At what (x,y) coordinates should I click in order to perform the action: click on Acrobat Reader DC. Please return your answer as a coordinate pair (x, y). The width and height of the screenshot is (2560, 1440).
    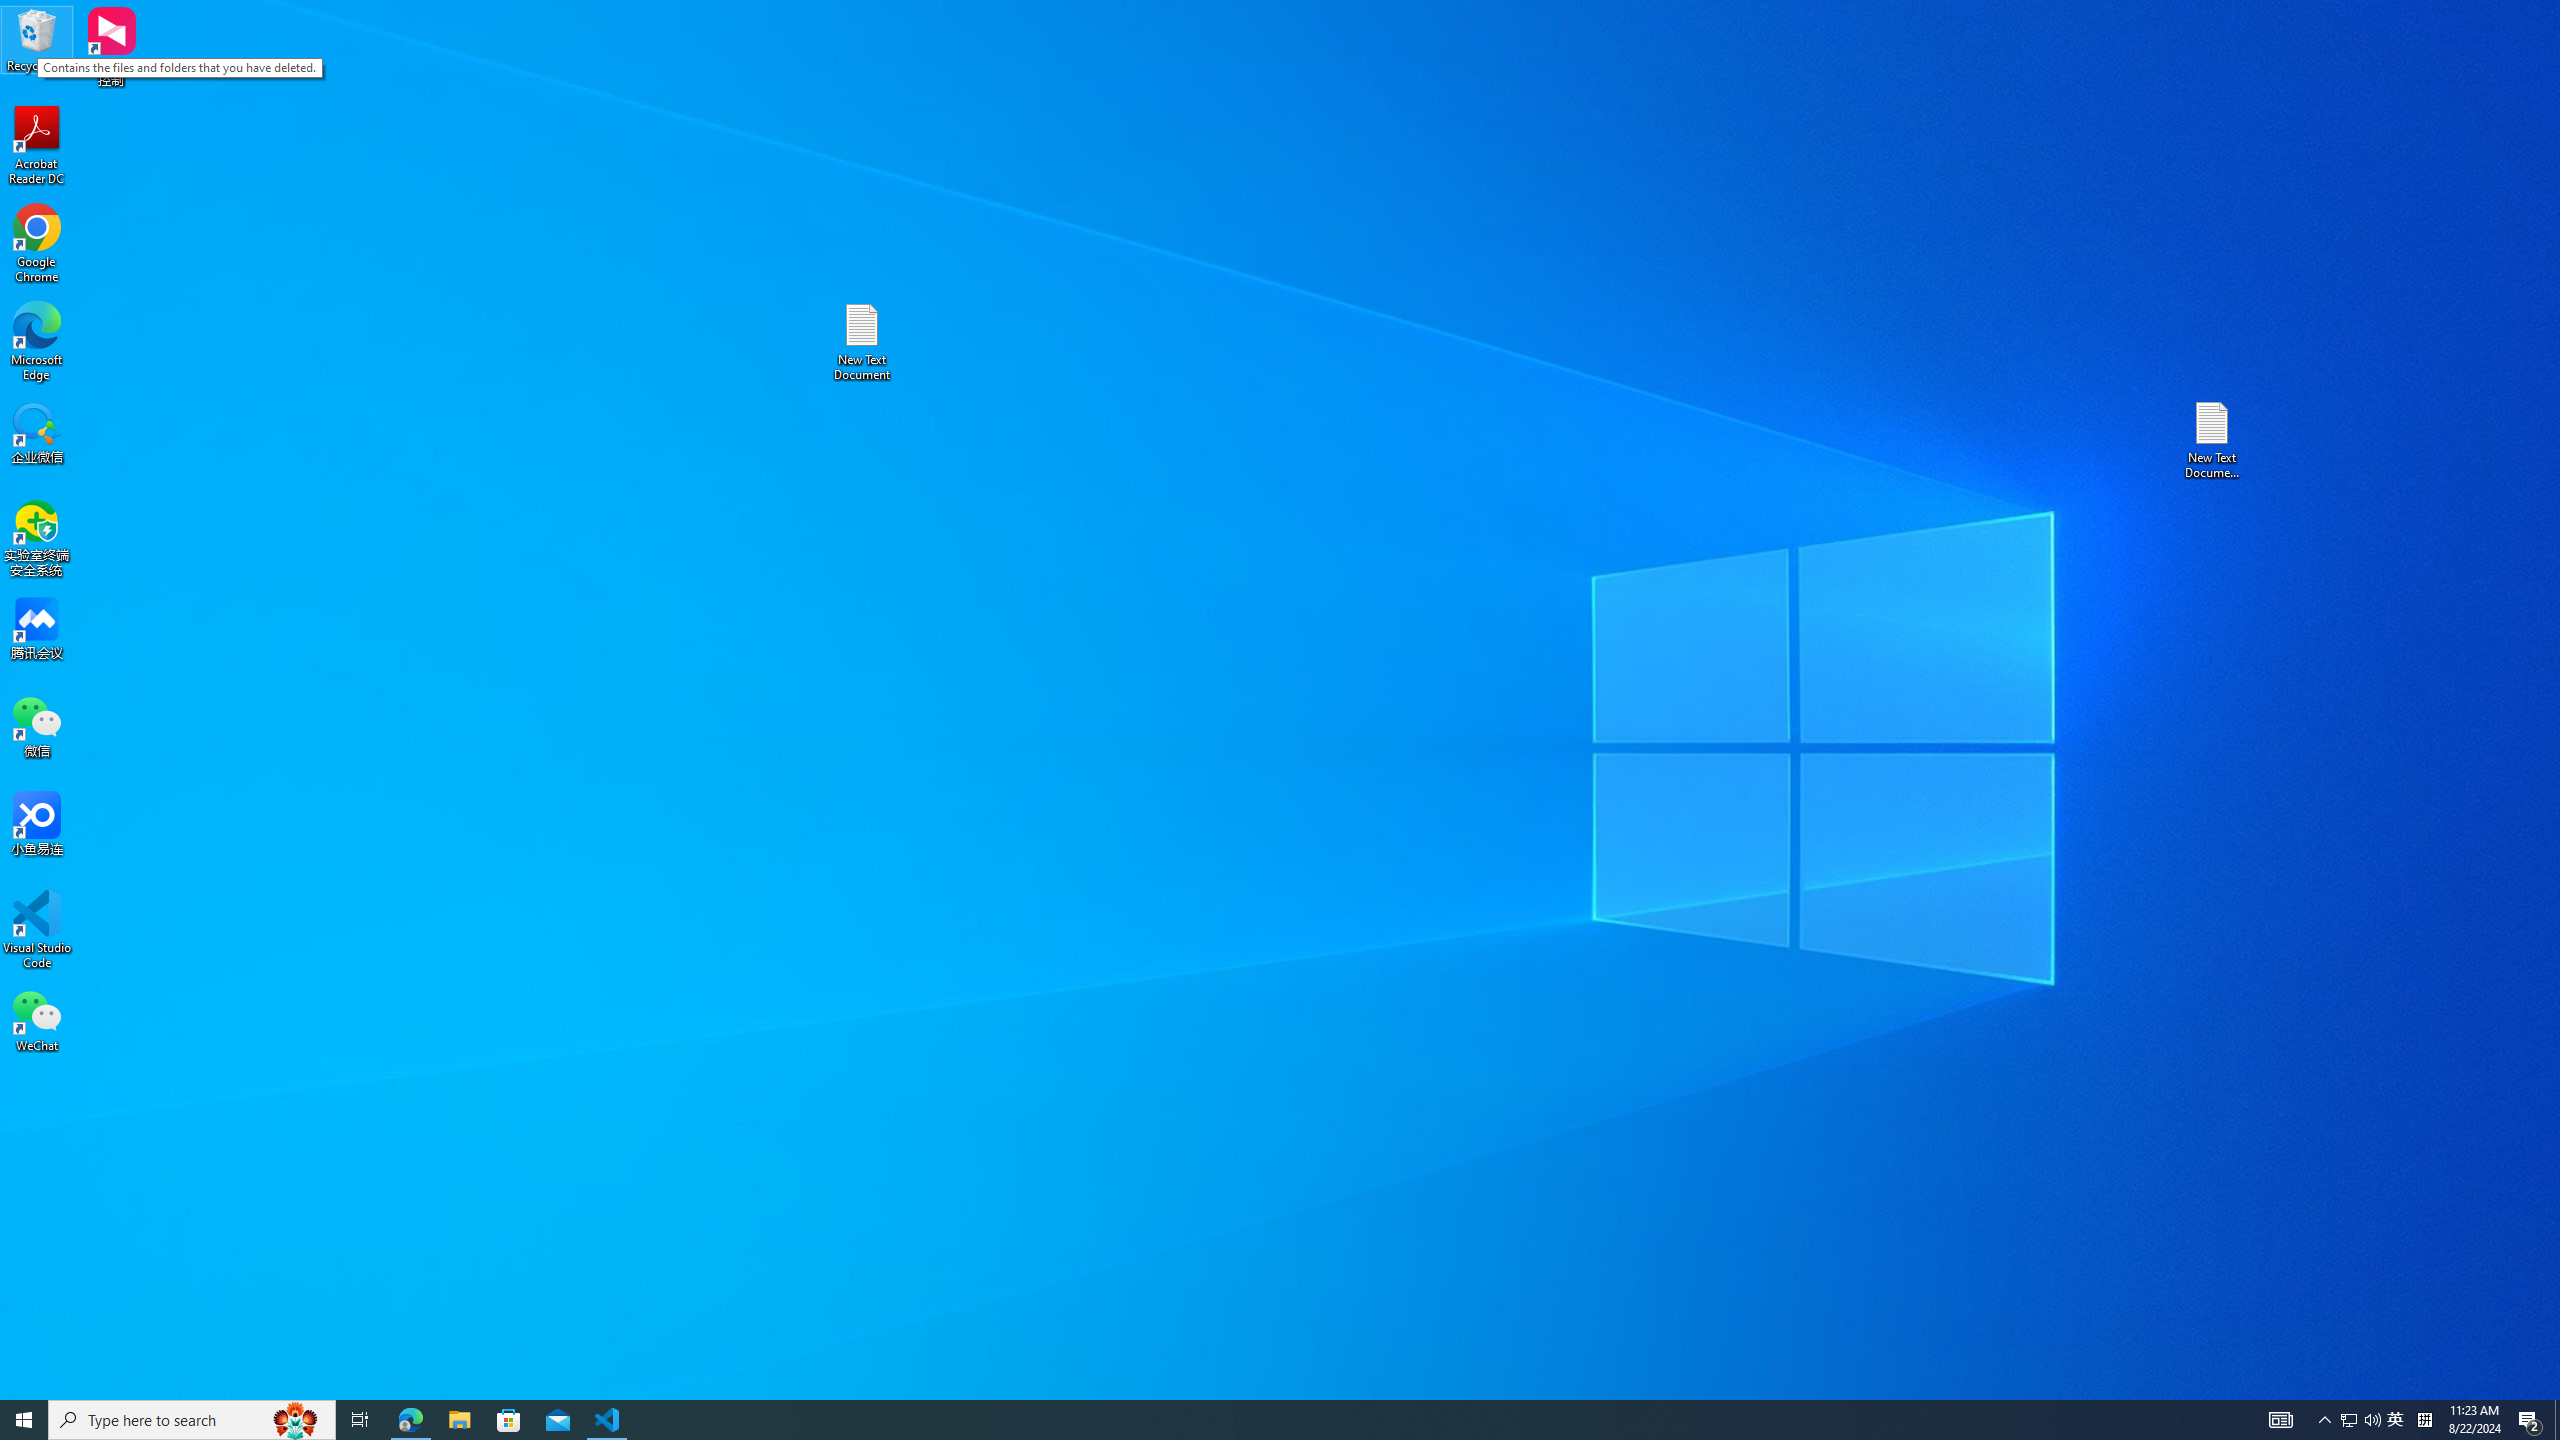
    Looking at the image, I should click on (37, 146).